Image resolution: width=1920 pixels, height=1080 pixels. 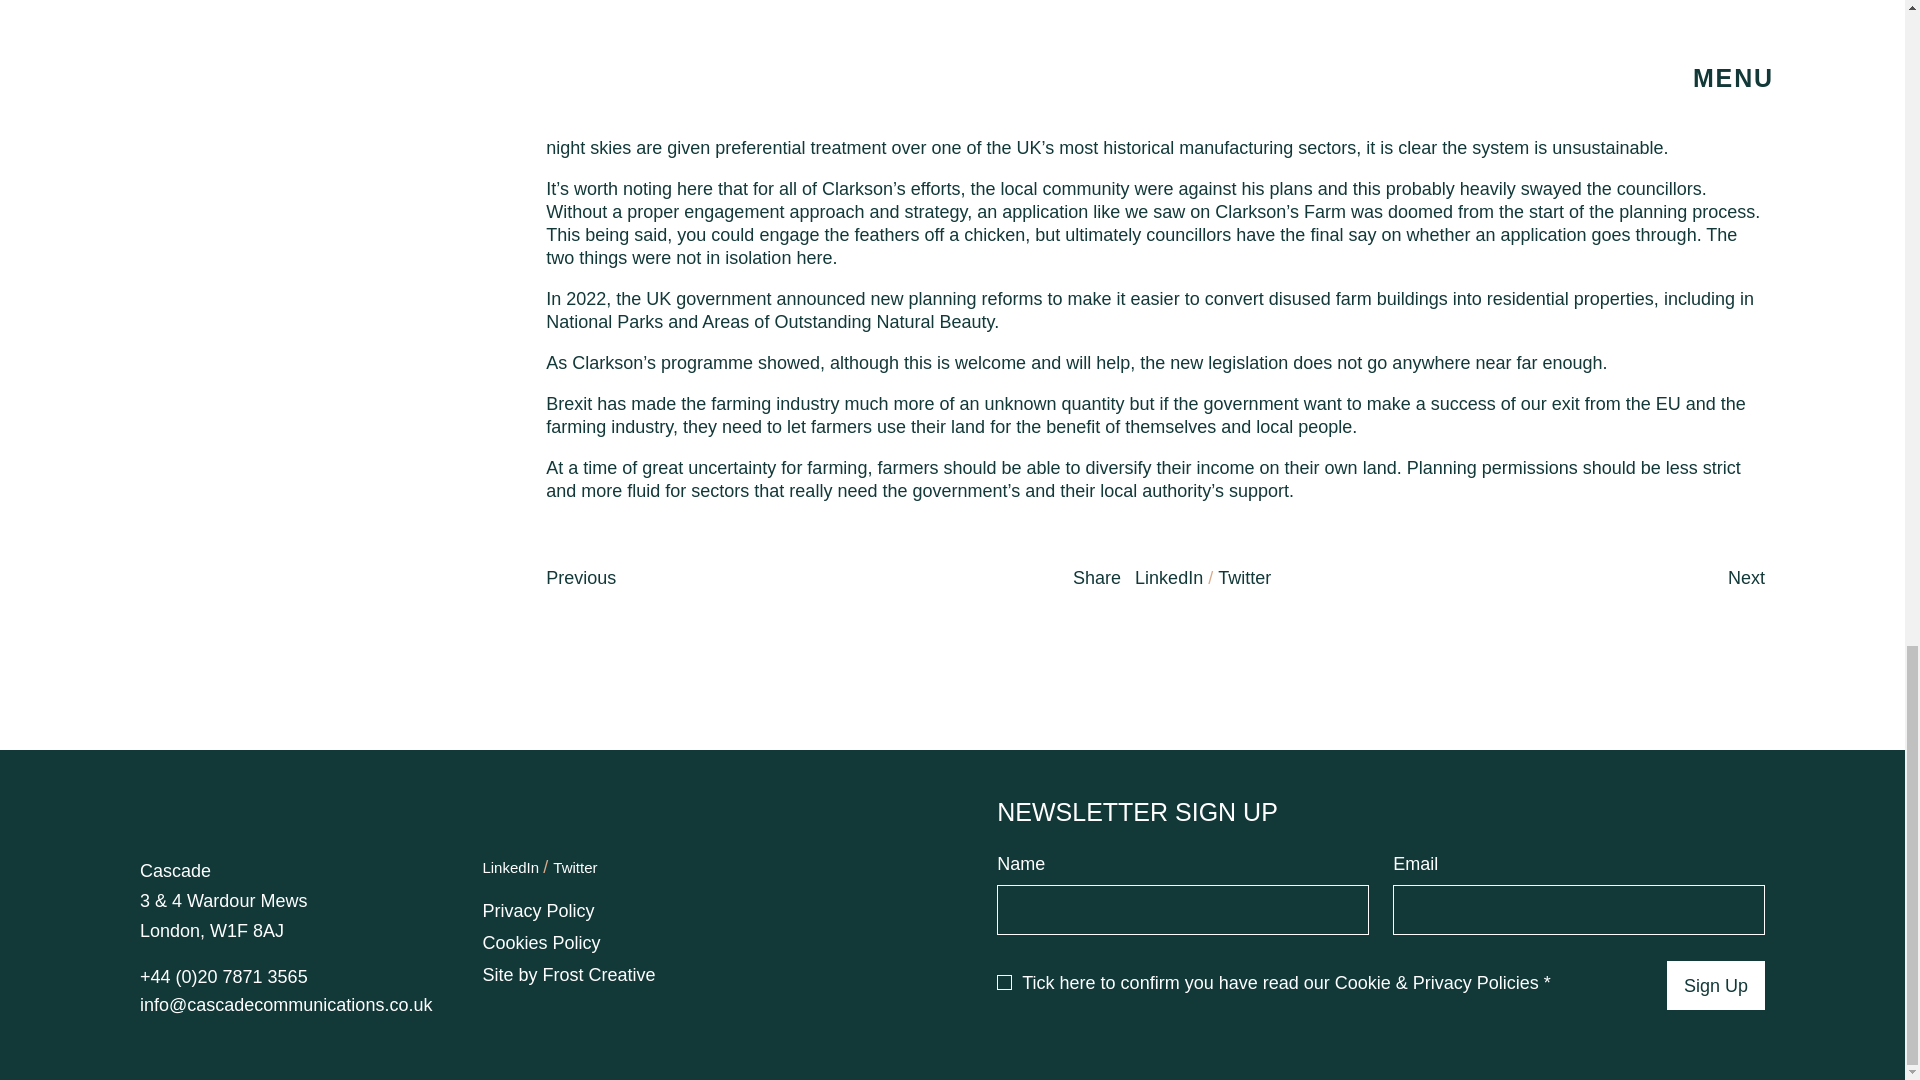 I want to click on Twitter, so click(x=574, y=866).